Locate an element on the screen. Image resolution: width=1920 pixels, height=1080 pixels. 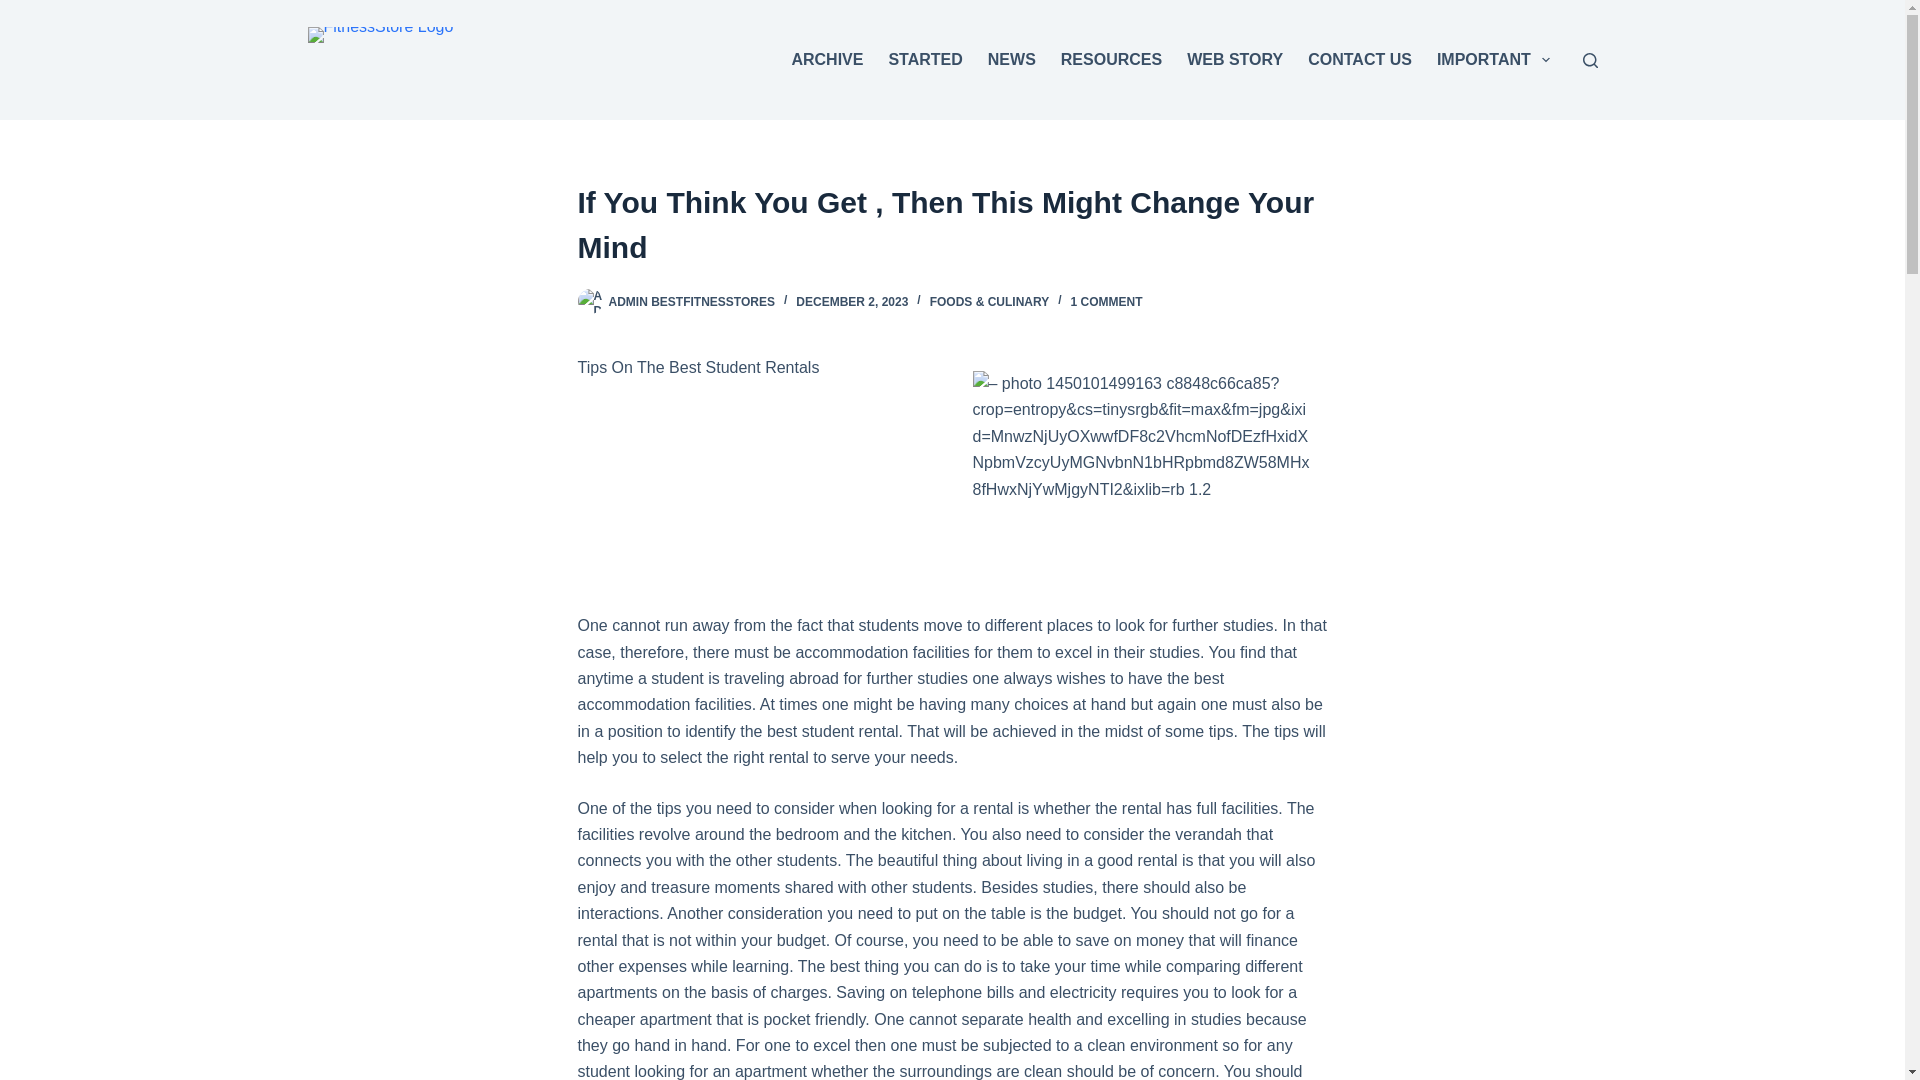
1 COMMENT is located at coordinates (1106, 301).